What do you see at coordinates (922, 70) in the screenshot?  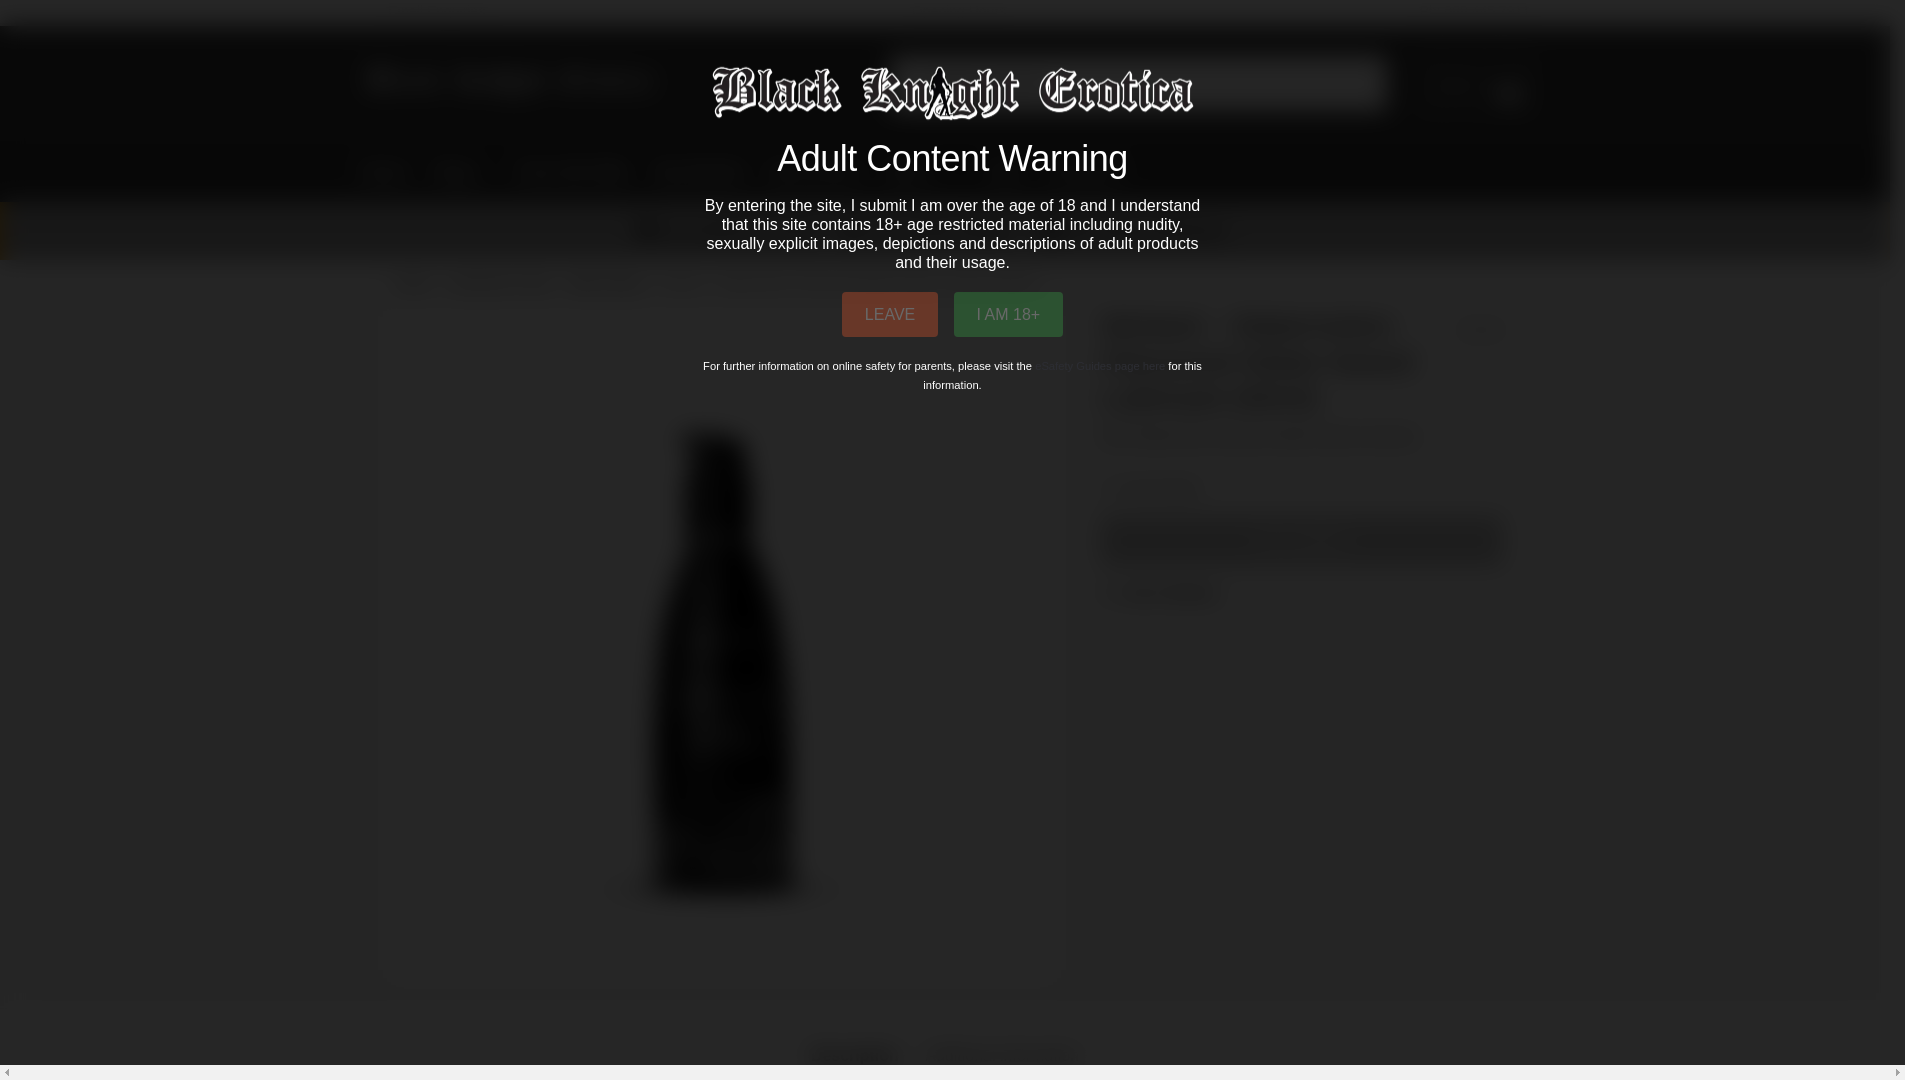 I see `Search` at bounding box center [922, 70].